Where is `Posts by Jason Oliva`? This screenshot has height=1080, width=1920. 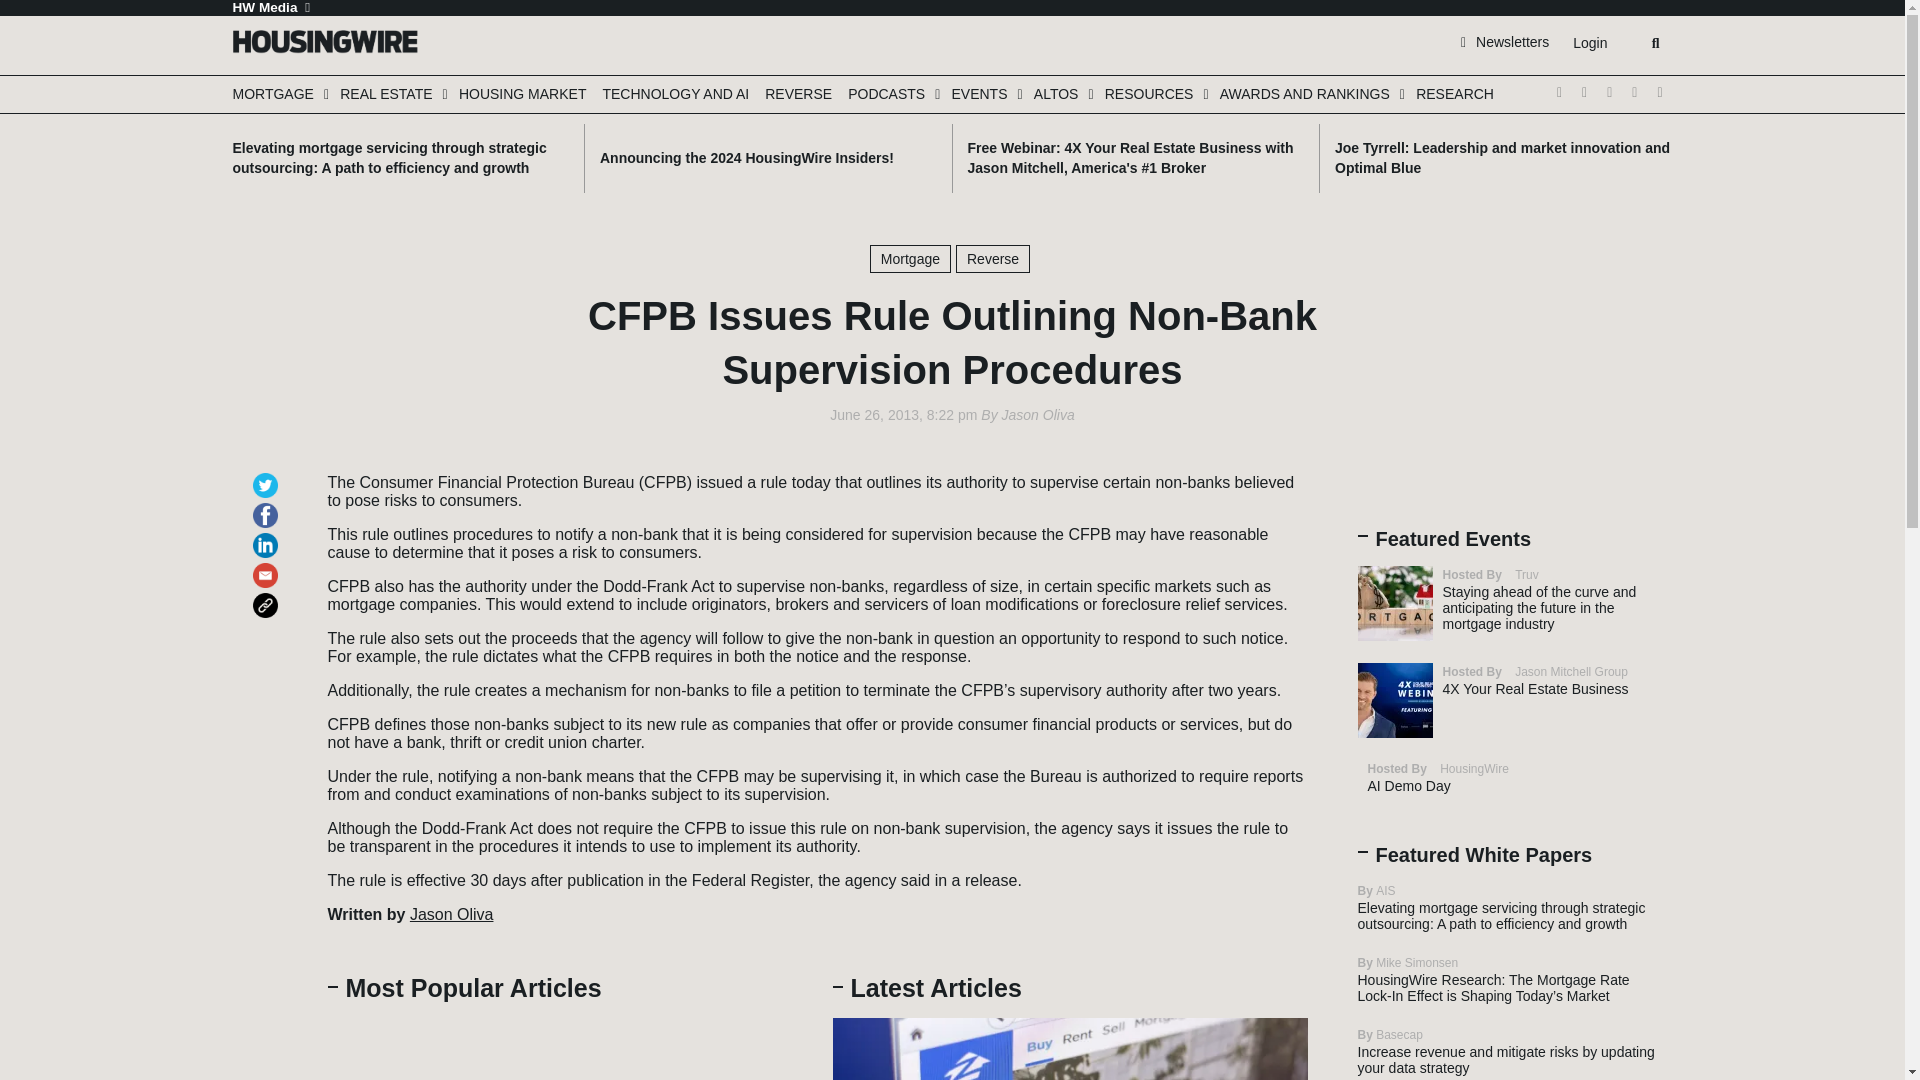
Posts by Jason Oliva is located at coordinates (1038, 415).